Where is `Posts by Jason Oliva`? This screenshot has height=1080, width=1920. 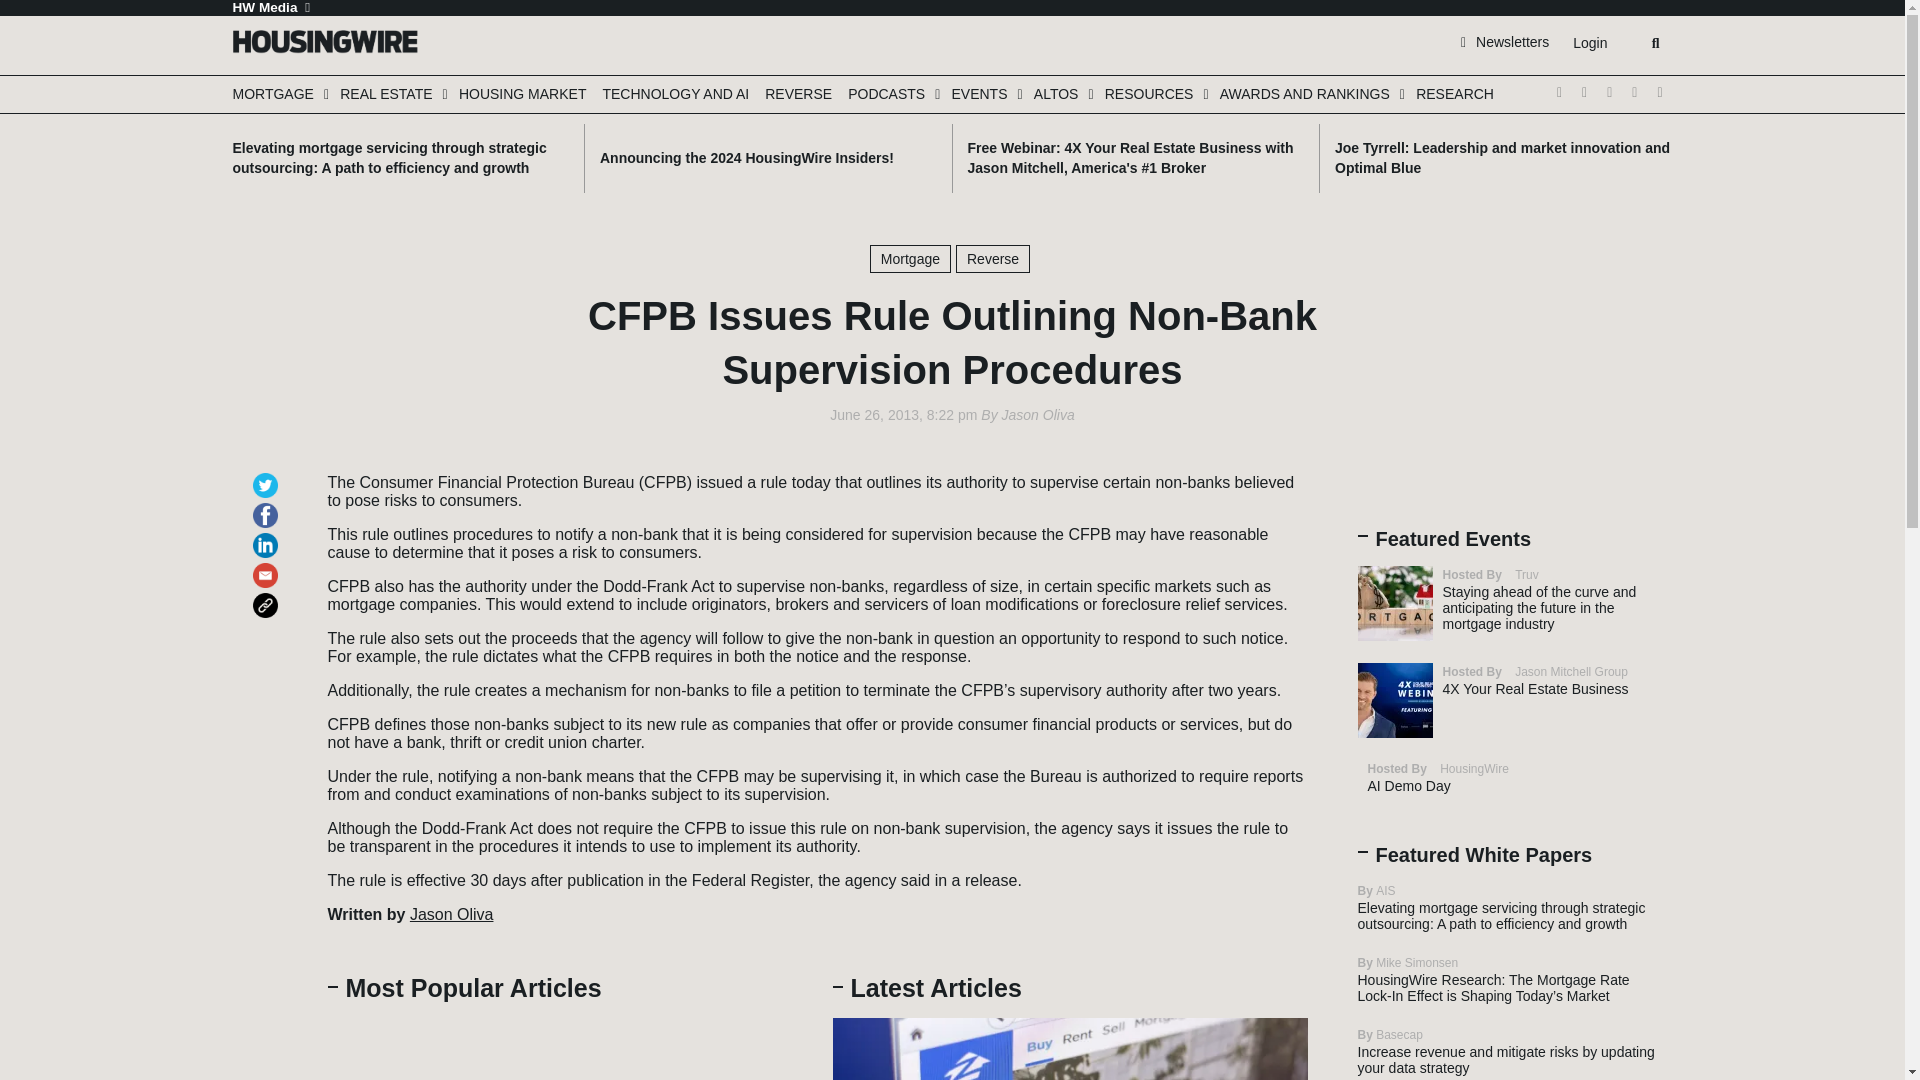
Posts by Jason Oliva is located at coordinates (1038, 415).